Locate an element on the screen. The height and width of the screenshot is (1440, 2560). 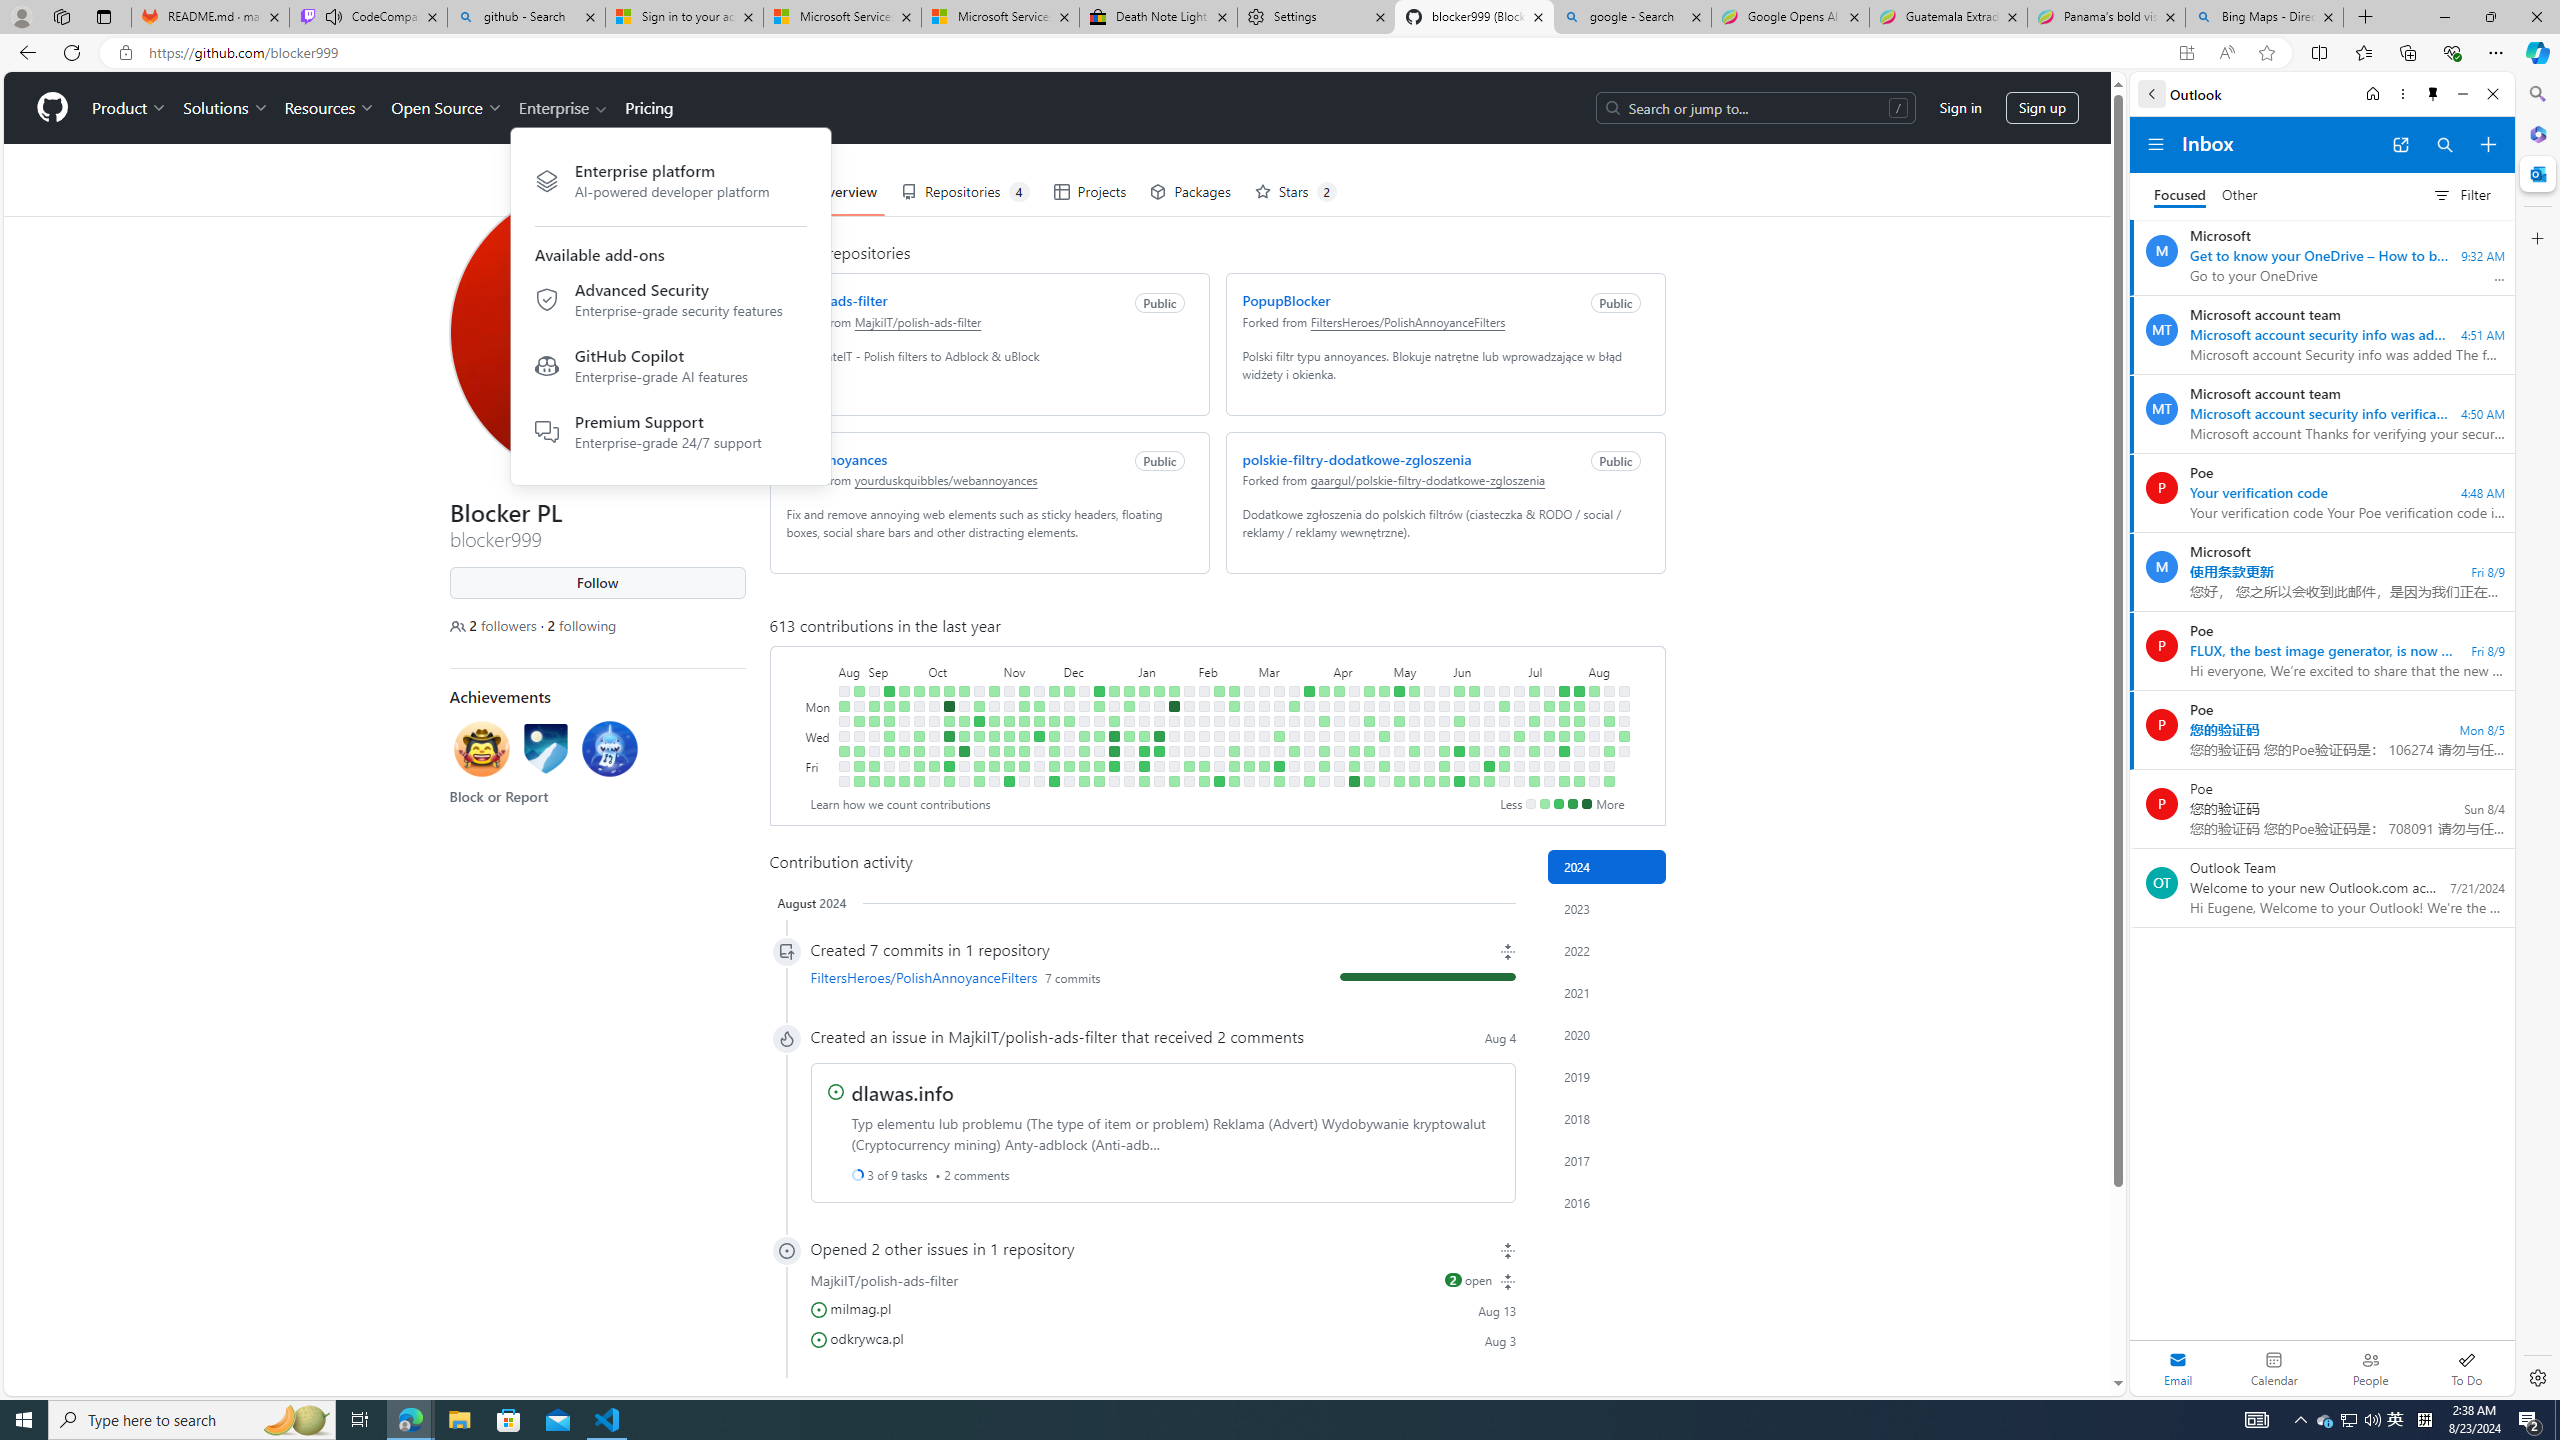
Add this page to favorites (Ctrl+D) is located at coordinates (2266, 53).